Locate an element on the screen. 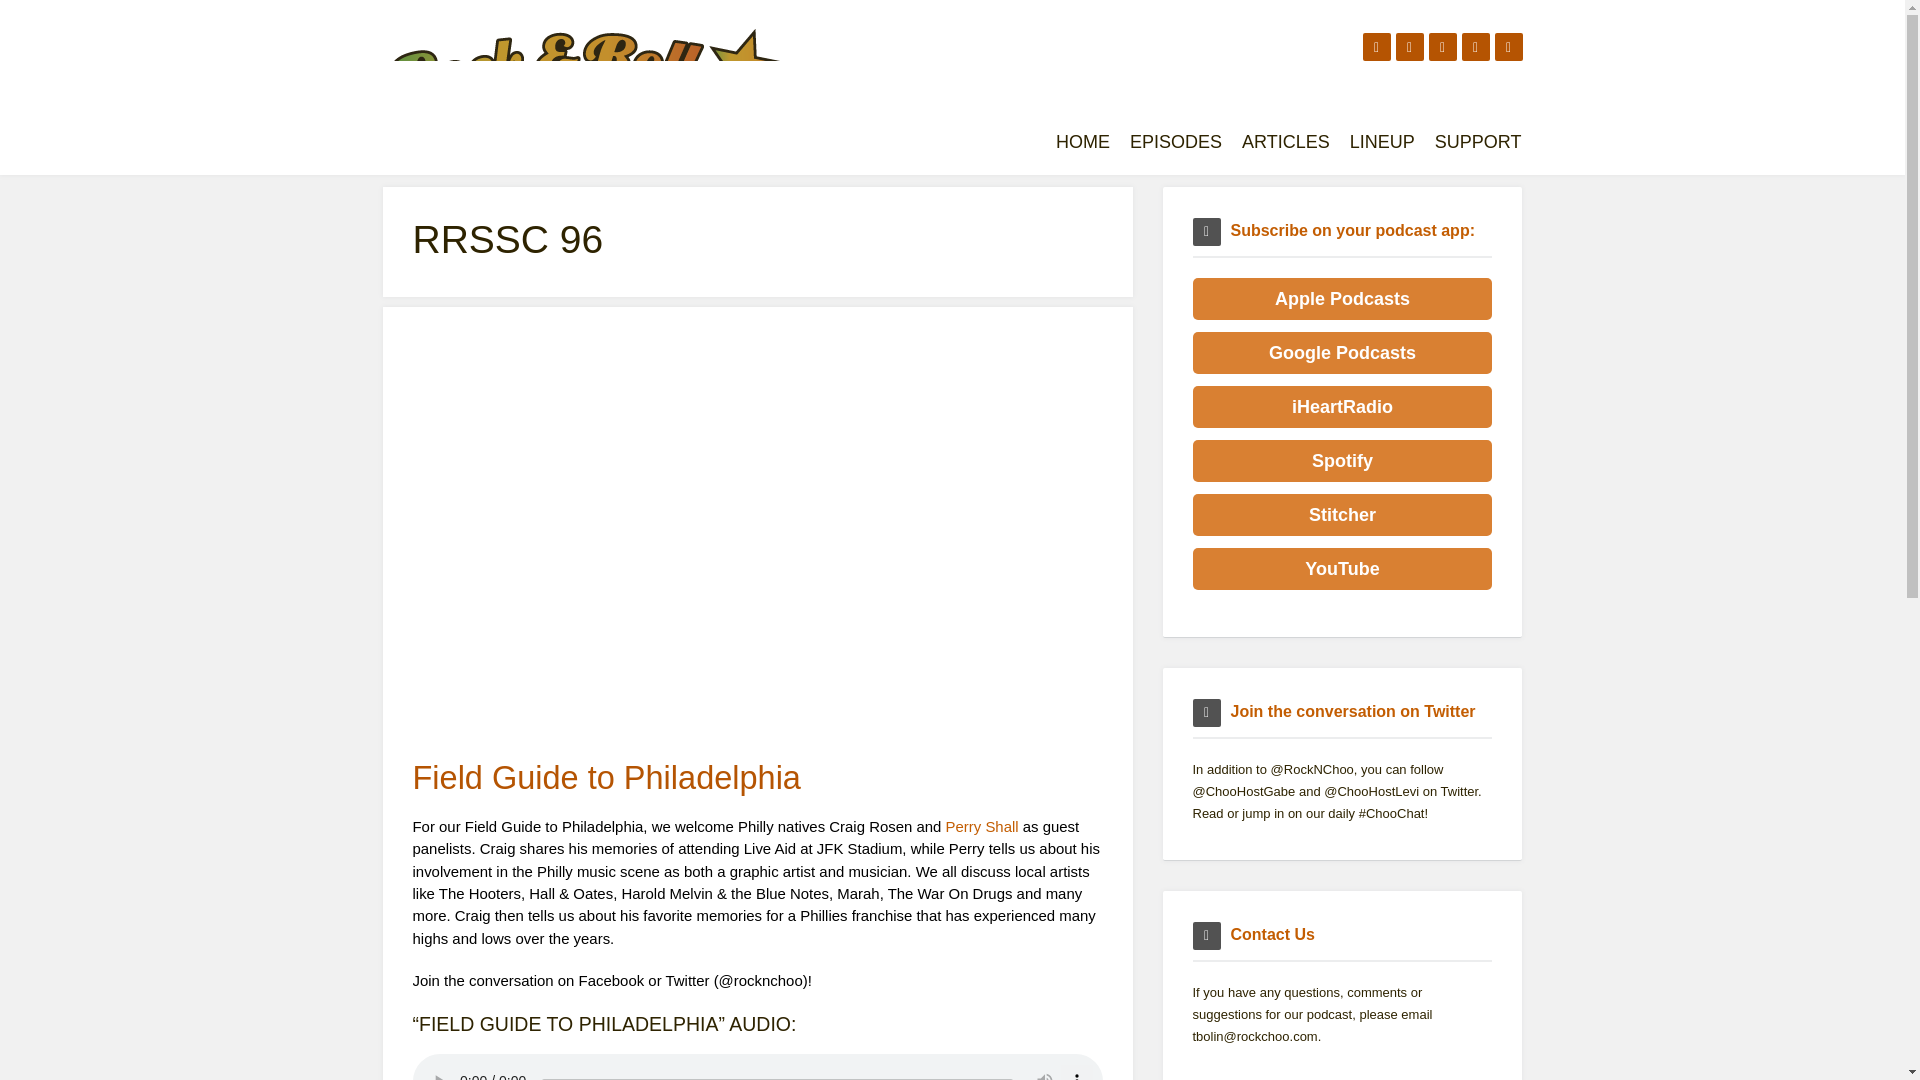  Spotify is located at coordinates (1342, 460).